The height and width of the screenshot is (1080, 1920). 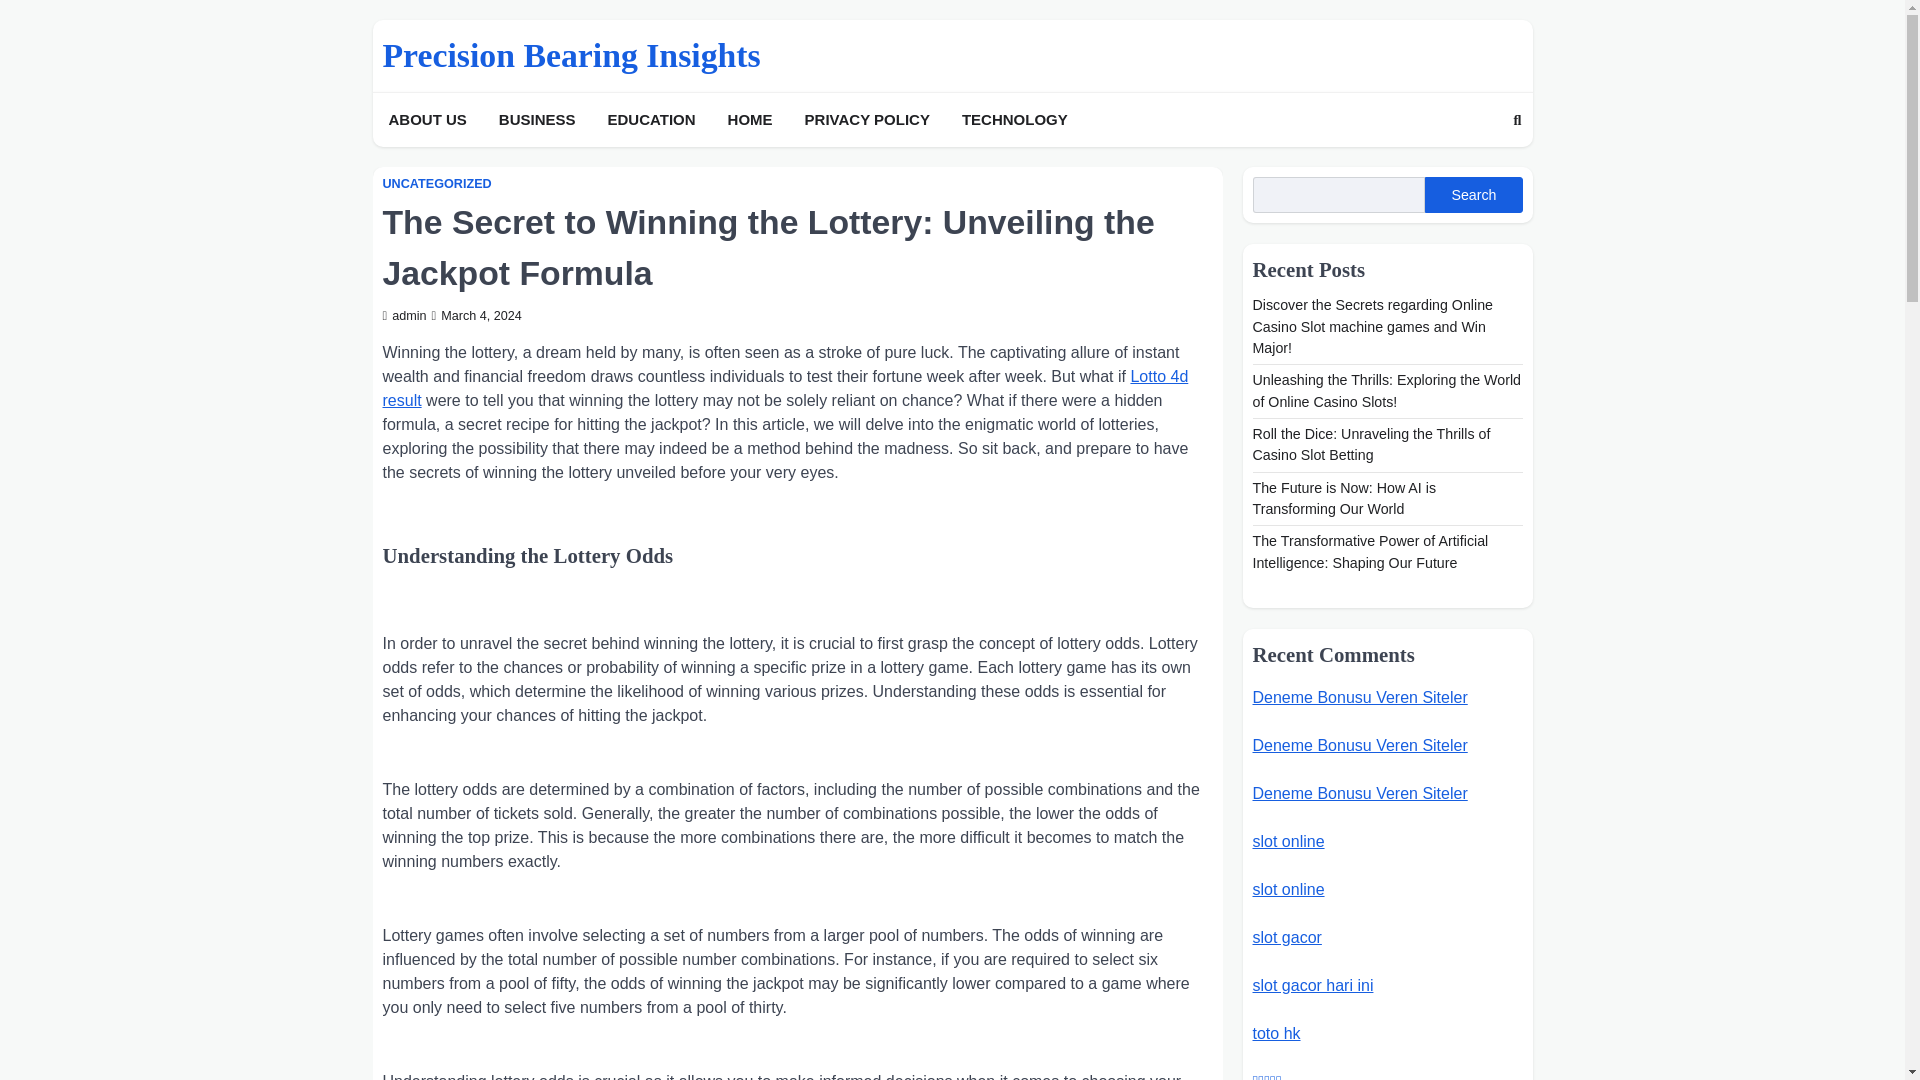 What do you see at coordinates (477, 315) in the screenshot?
I see `March 4, 2024` at bounding box center [477, 315].